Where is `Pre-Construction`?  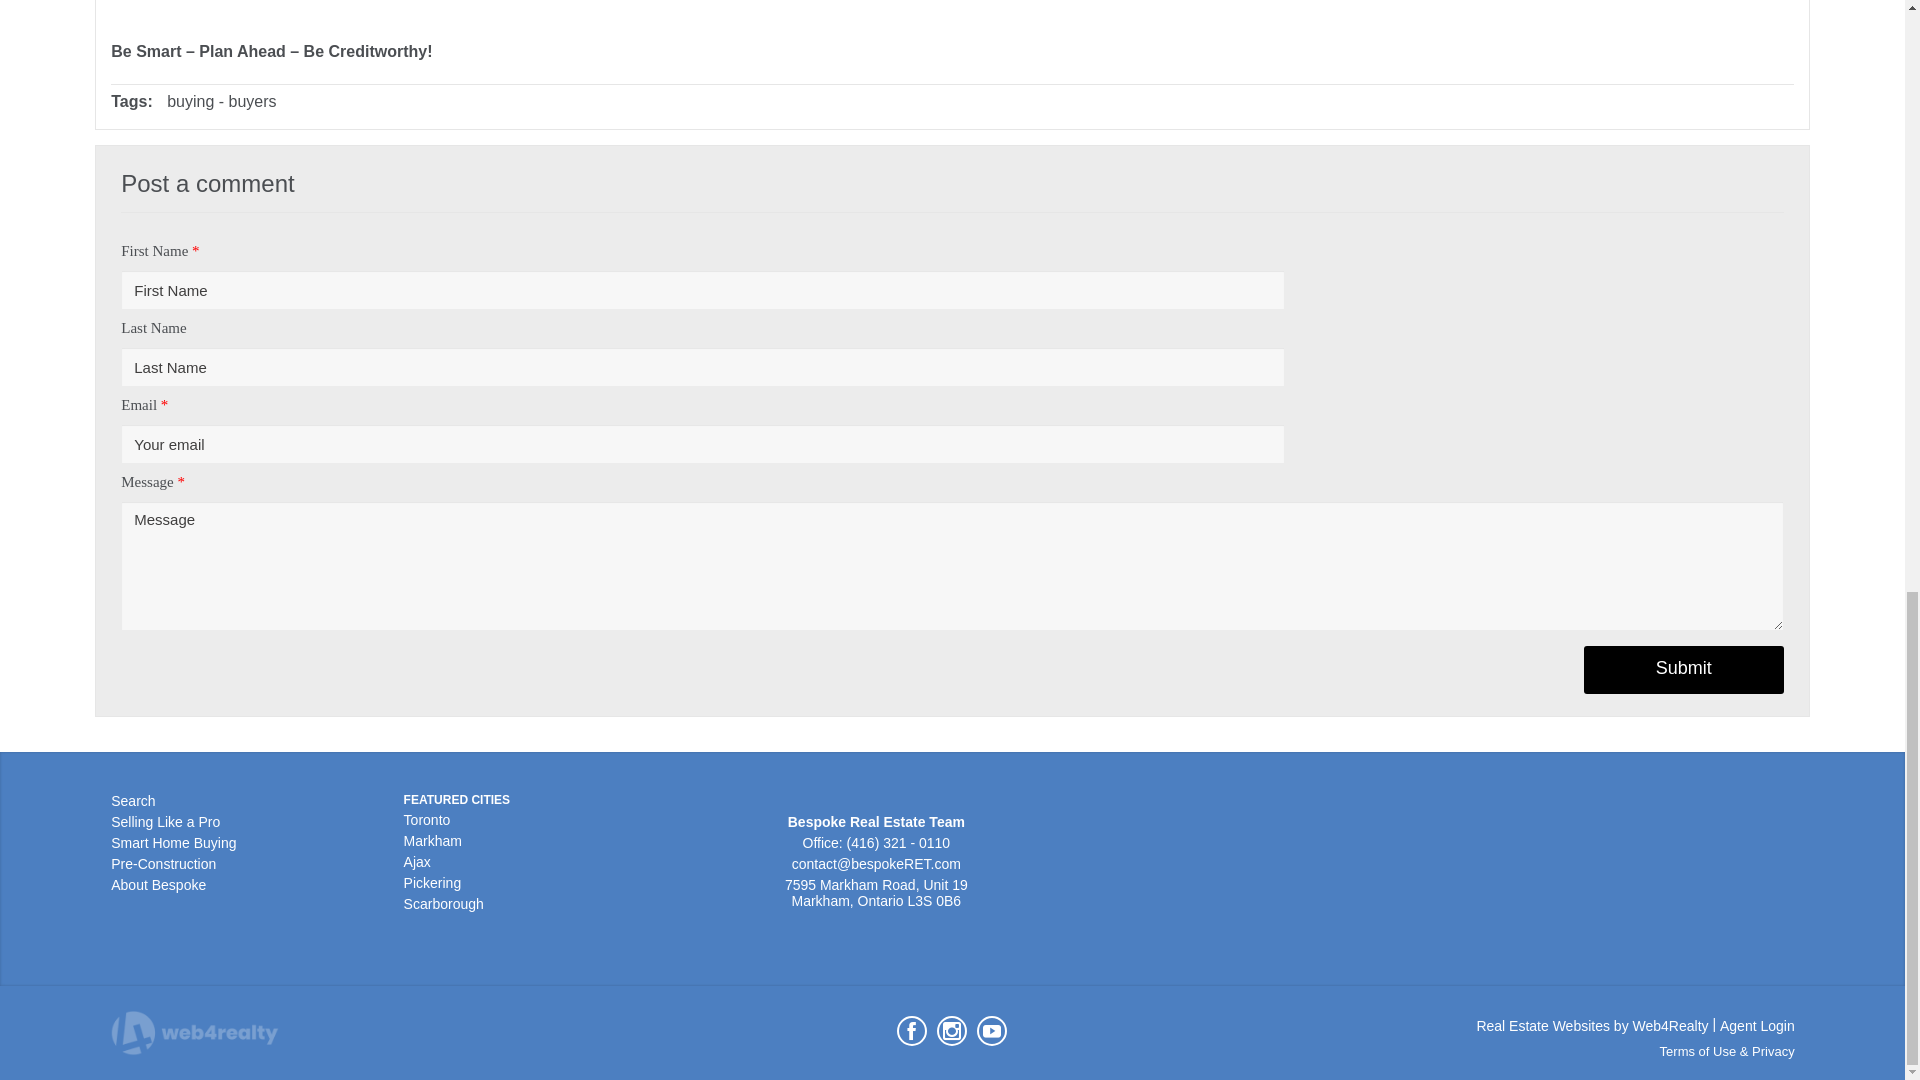 Pre-Construction is located at coordinates (163, 864).